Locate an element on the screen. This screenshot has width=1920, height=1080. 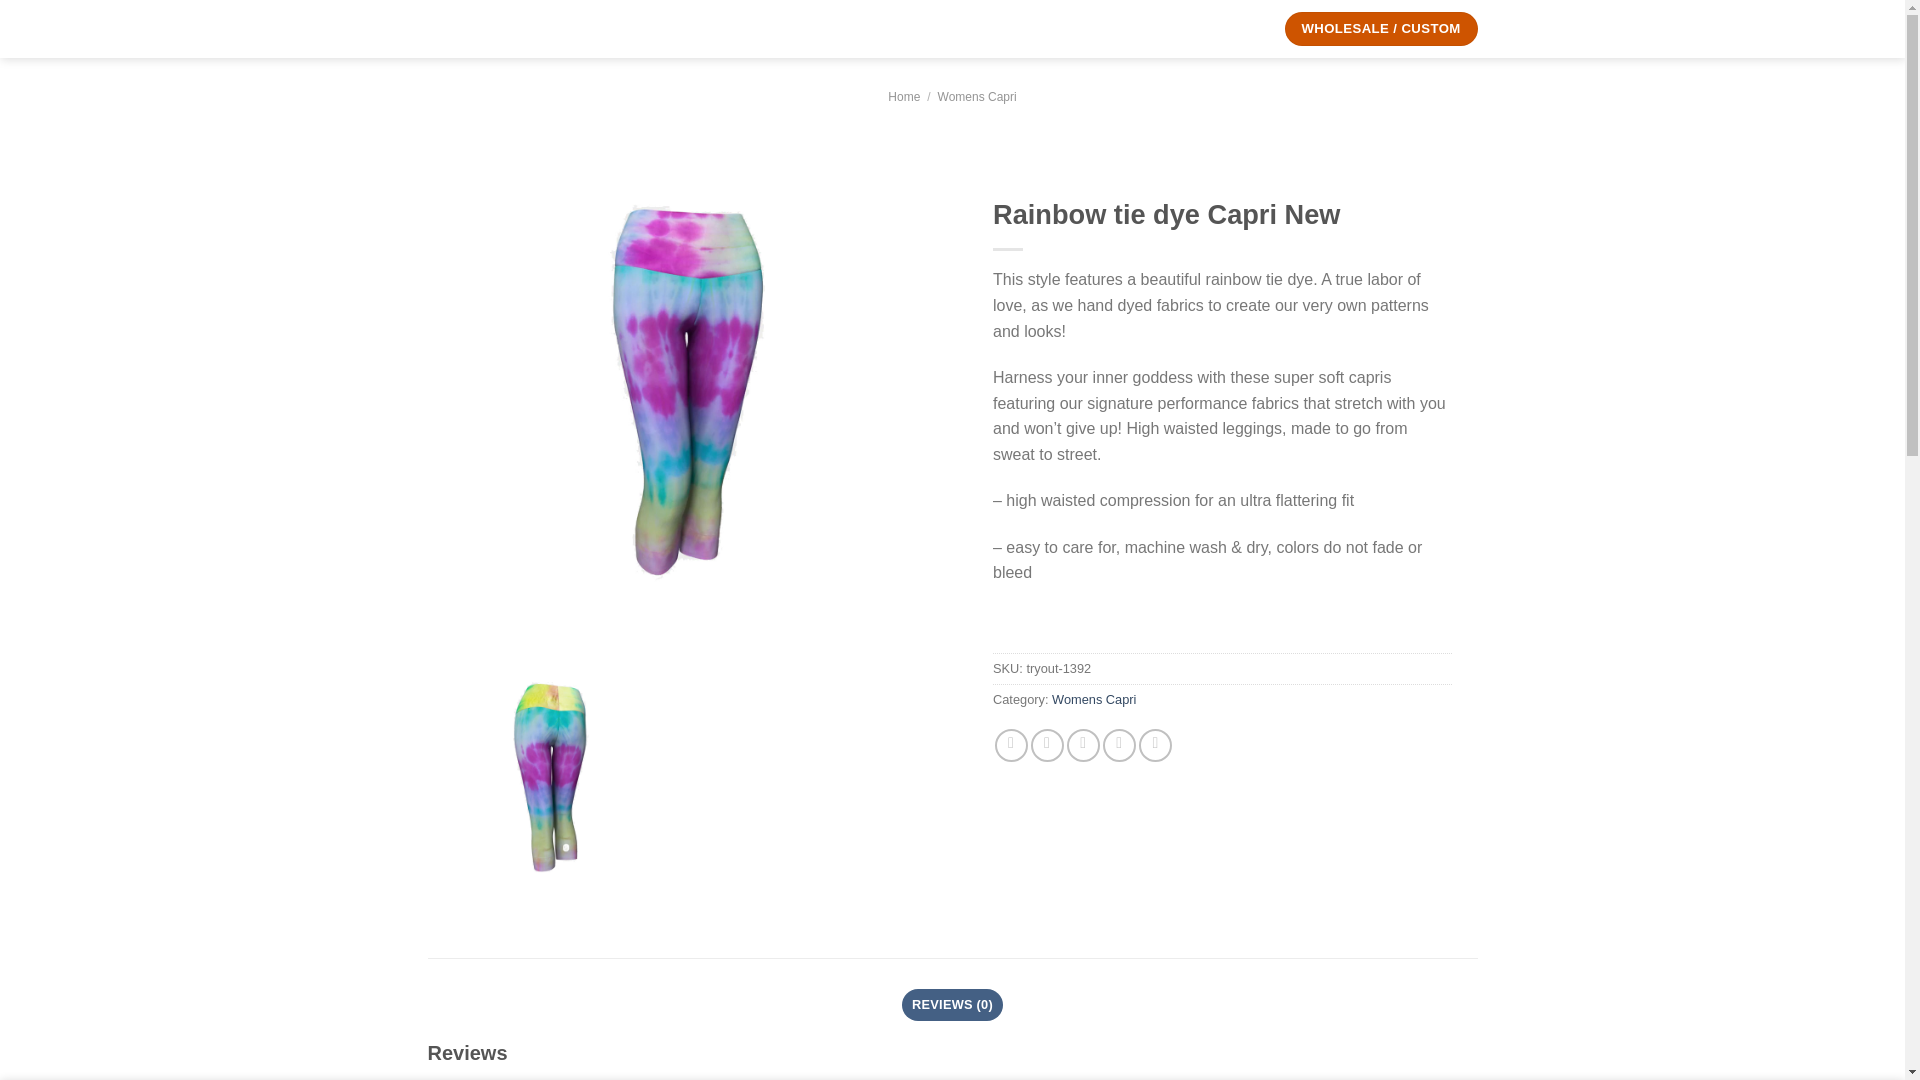
TRYOUT  SPORTS - Sports Apparel manufacturing company is located at coordinates (497, 28).